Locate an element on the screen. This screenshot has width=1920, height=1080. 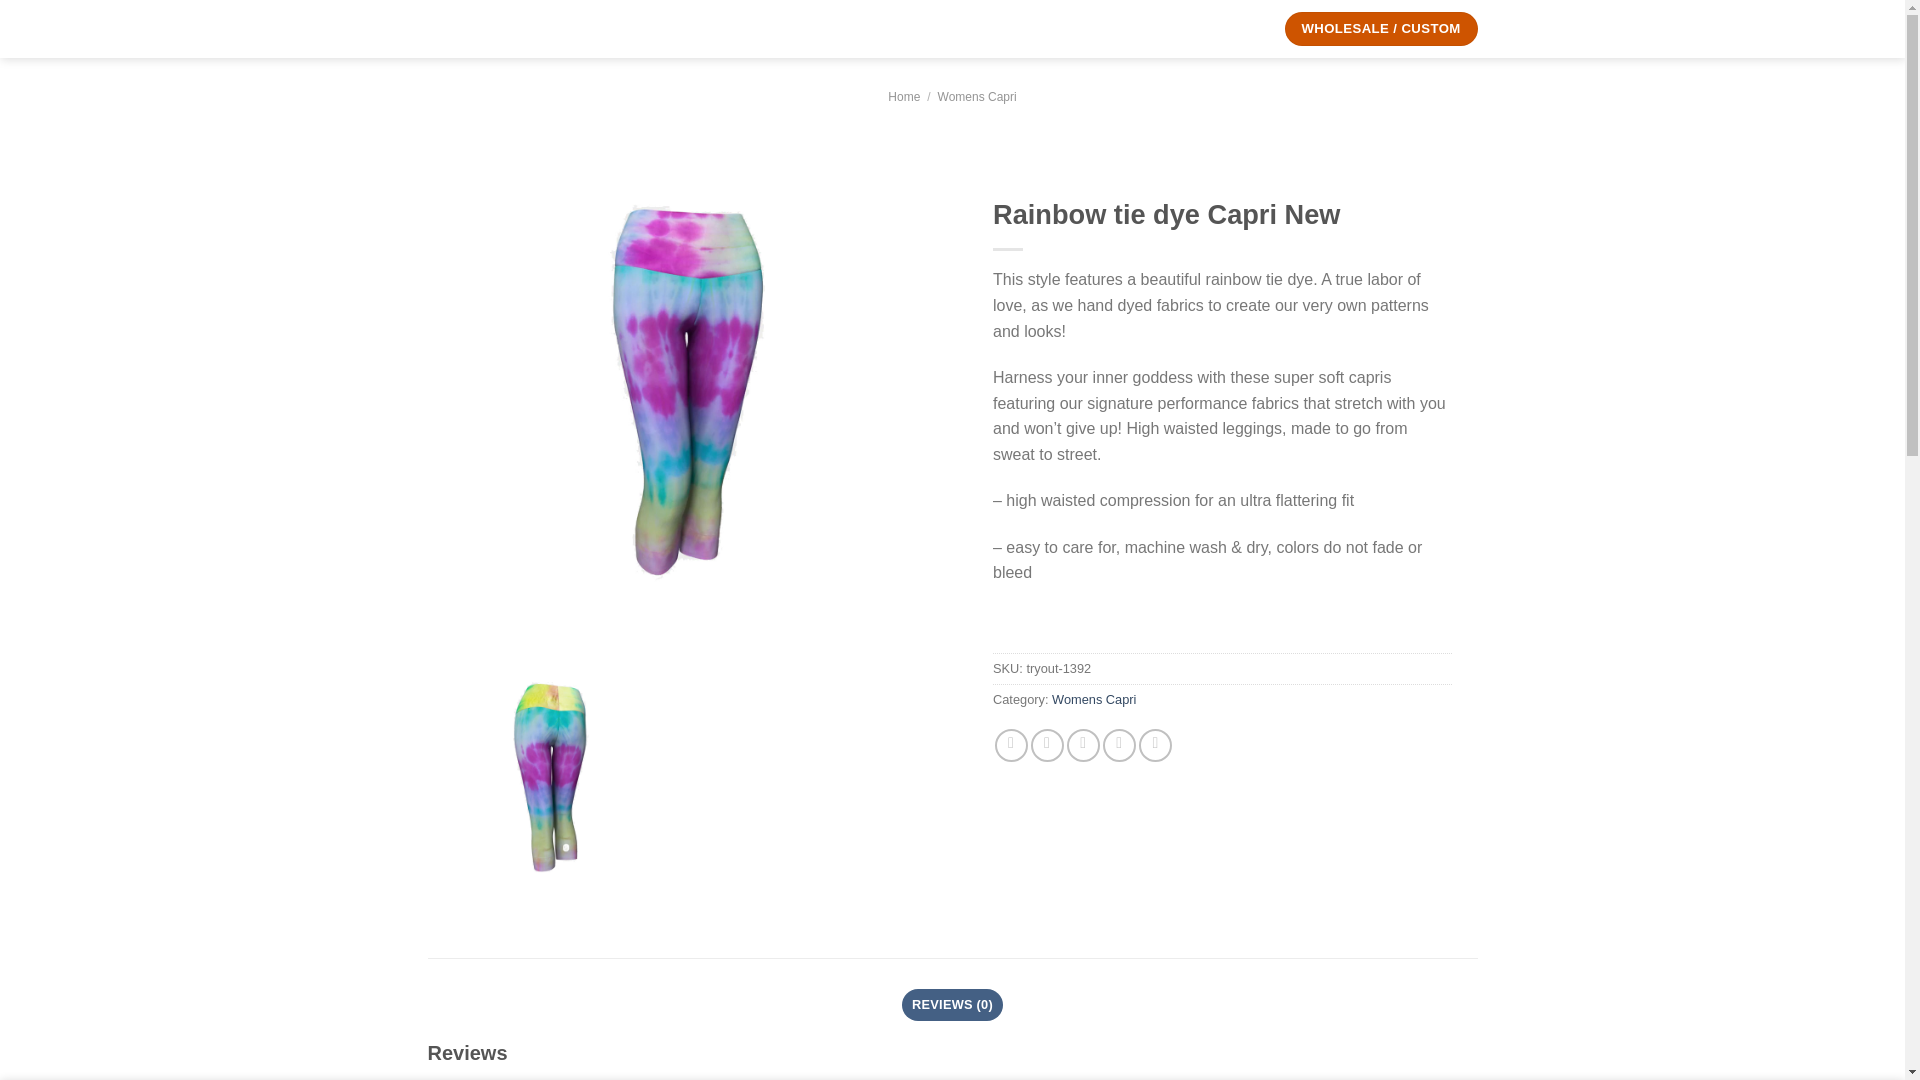
TRYOUT  SPORTS - Sports Apparel manufacturing company is located at coordinates (497, 28).